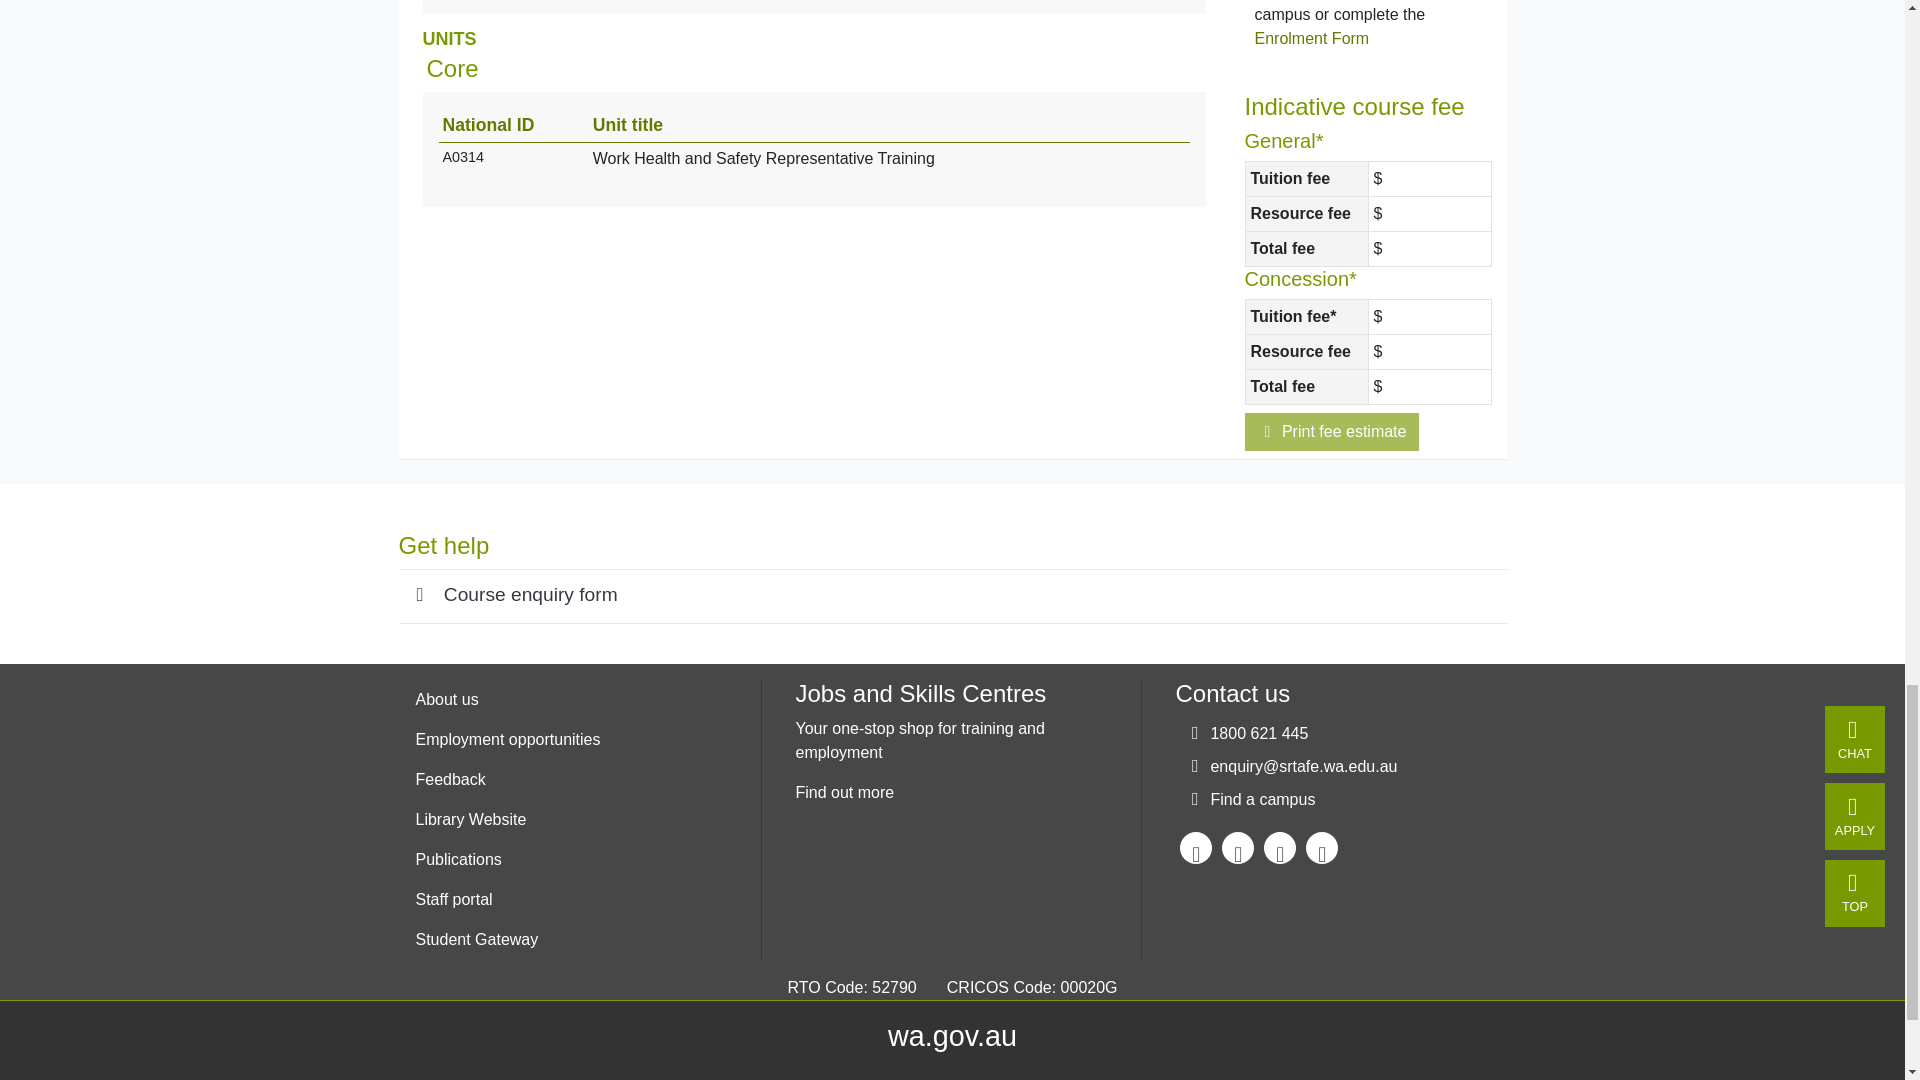 This screenshot has height=1080, width=1920. I want to click on Find out more about joining our workforce, so click(508, 740).